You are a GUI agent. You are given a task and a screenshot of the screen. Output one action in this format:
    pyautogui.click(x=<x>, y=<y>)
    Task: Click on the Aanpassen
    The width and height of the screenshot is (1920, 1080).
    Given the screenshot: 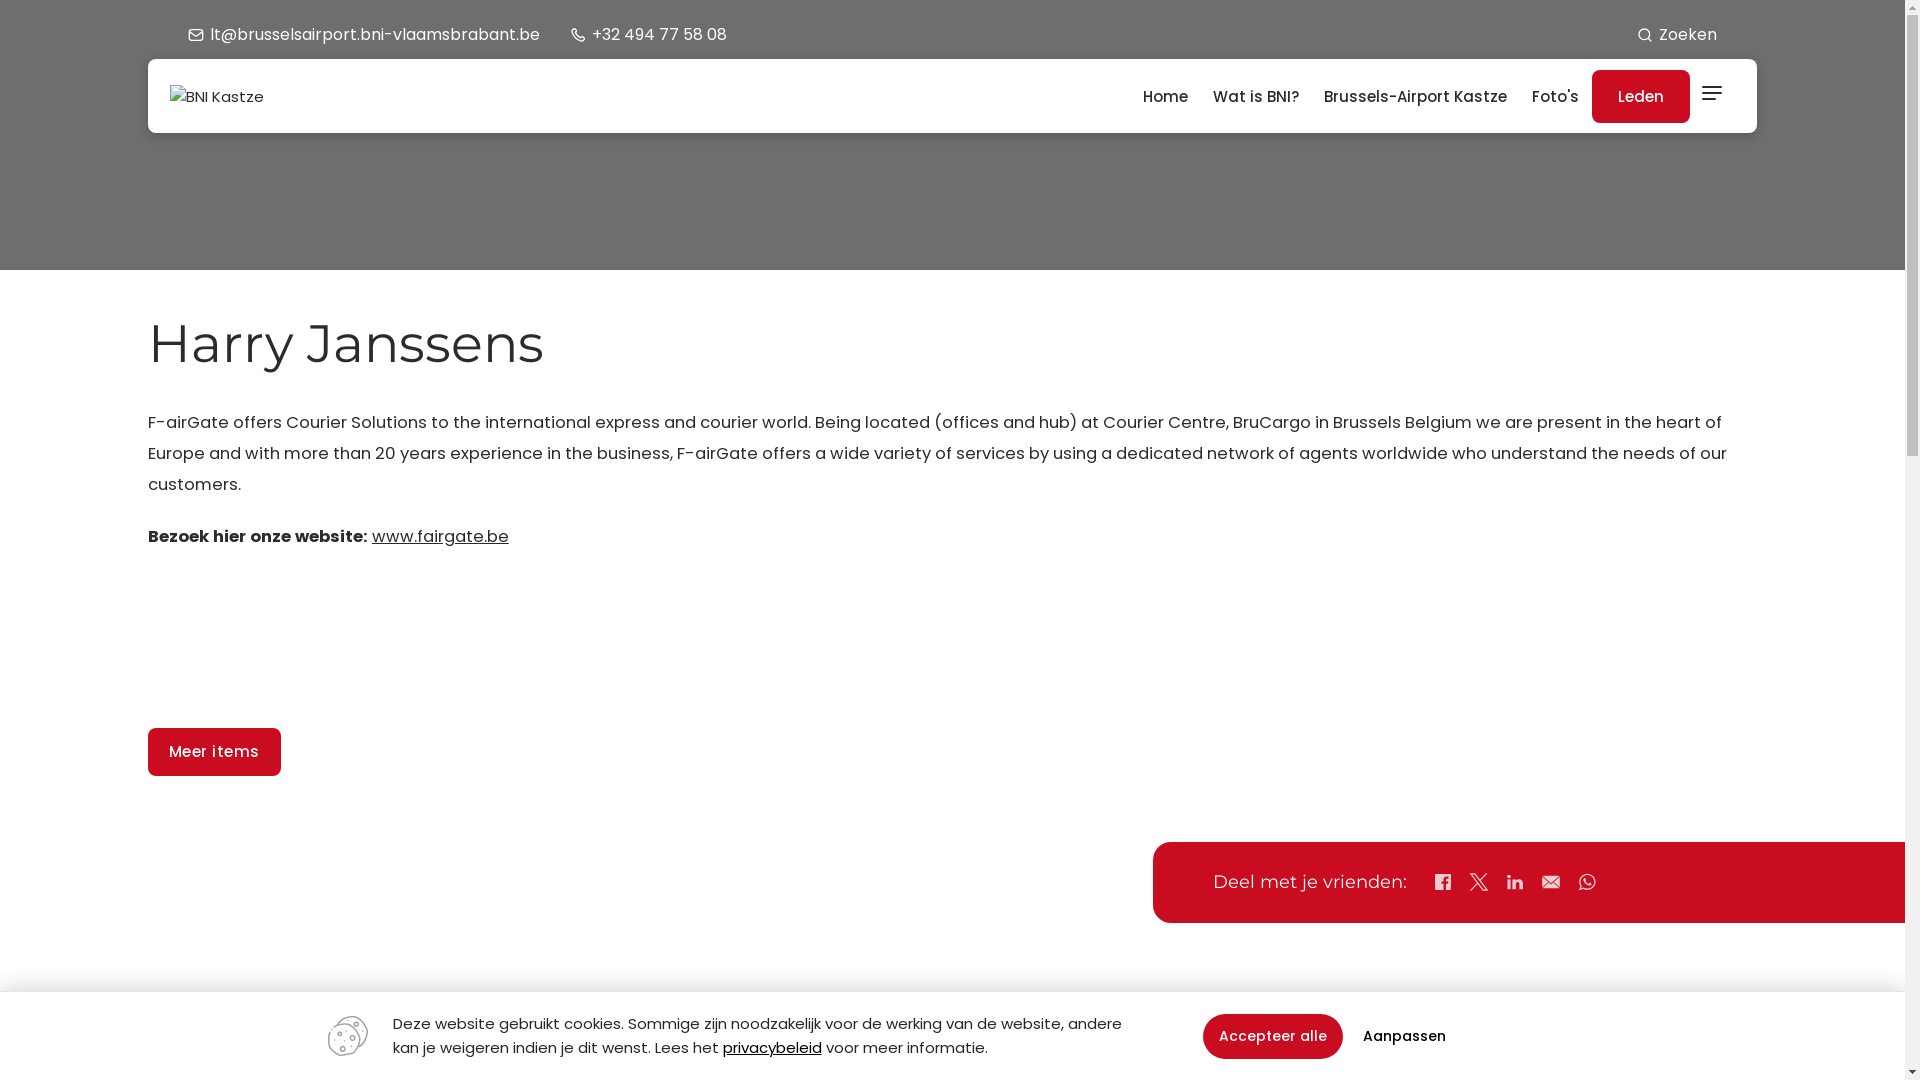 What is the action you would take?
    pyautogui.click(x=1404, y=1036)
    